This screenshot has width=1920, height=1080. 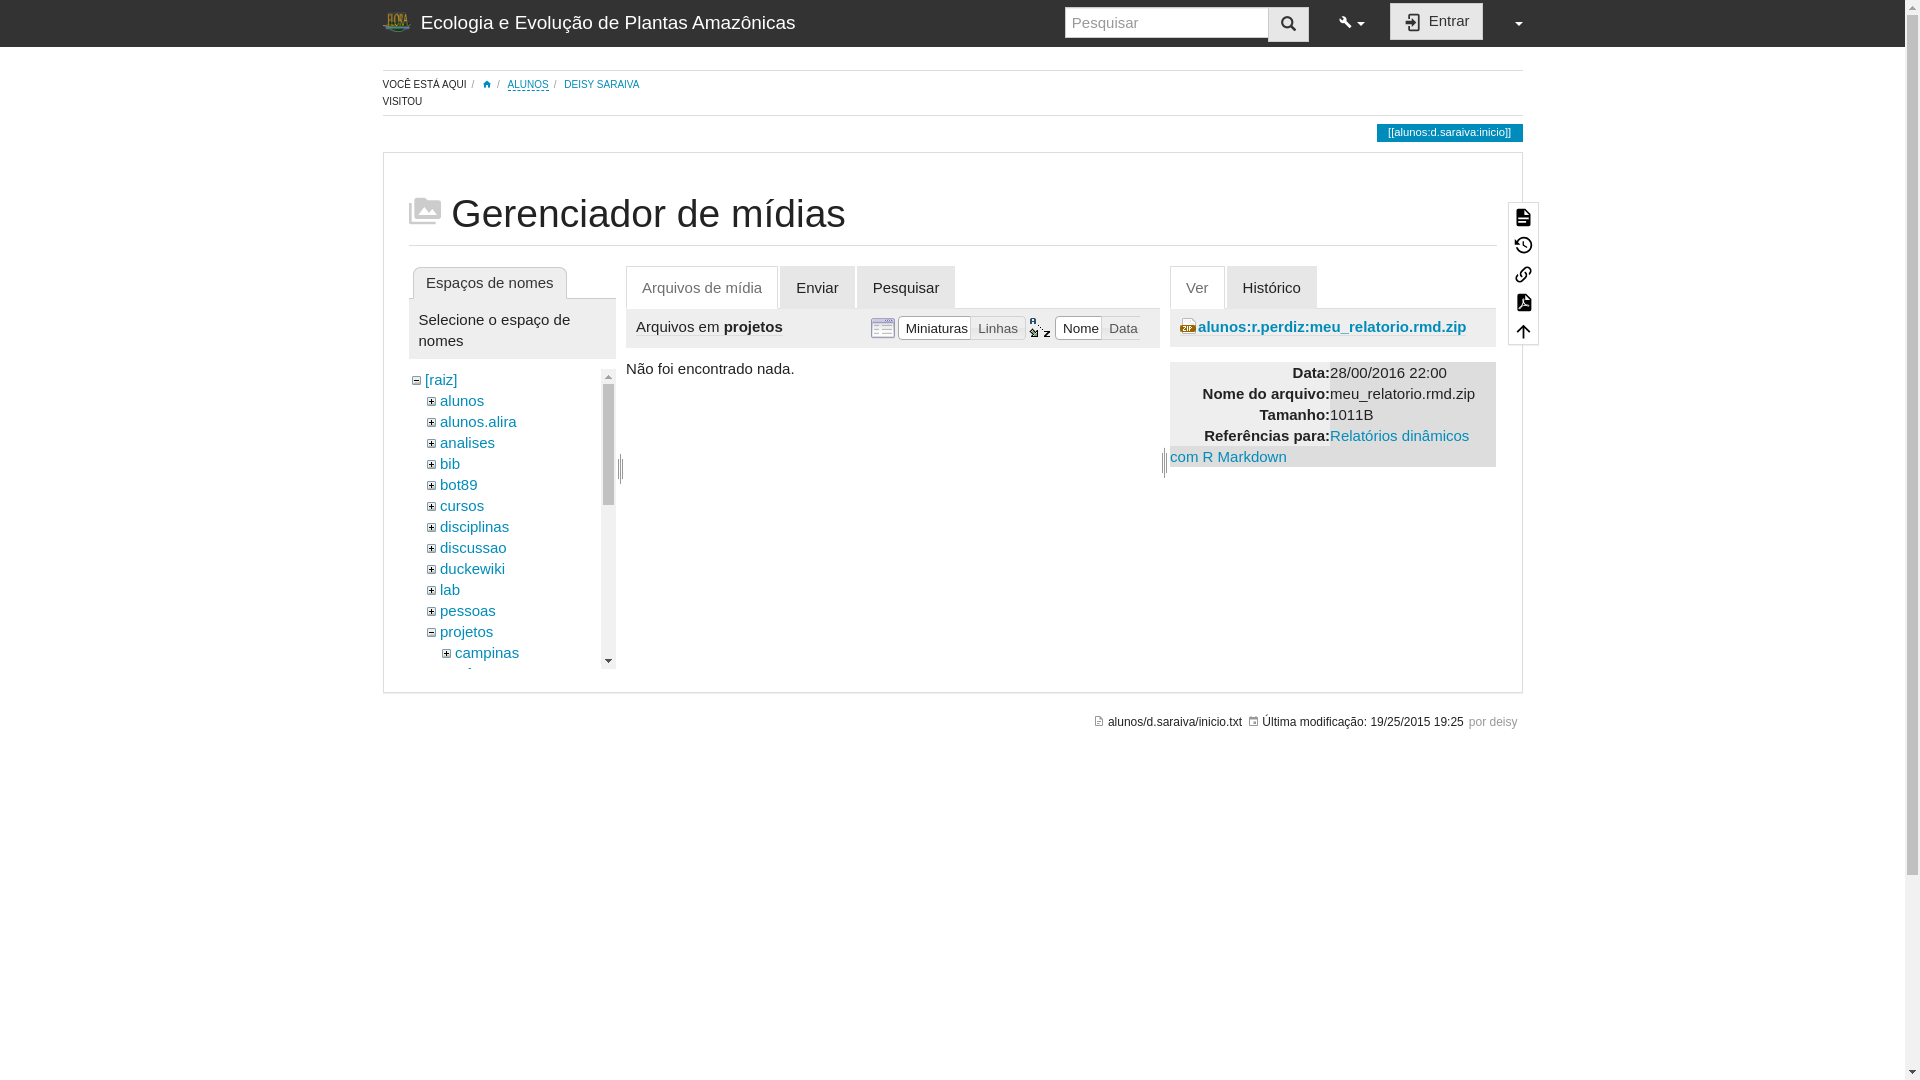 I want to click on Export to PDF, so click(x=1522, y=302).